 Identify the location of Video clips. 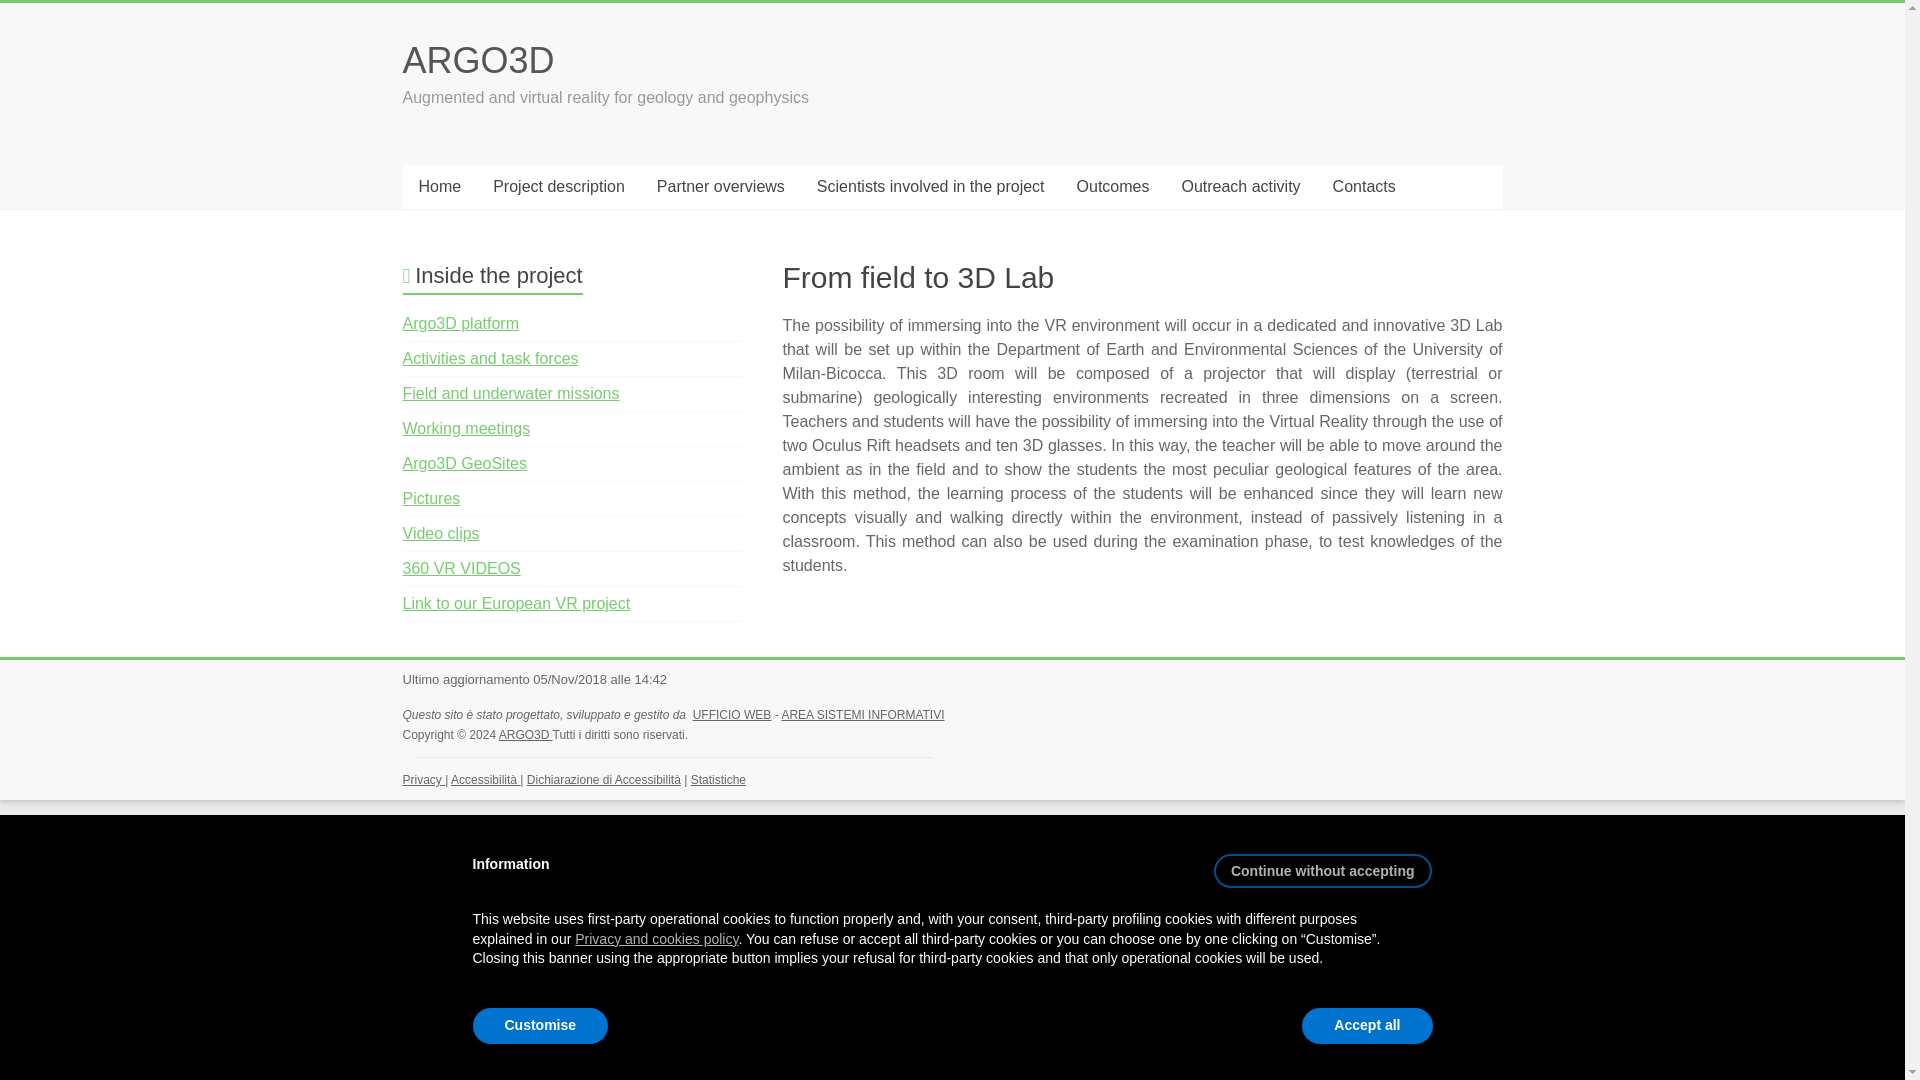
(440, 533).